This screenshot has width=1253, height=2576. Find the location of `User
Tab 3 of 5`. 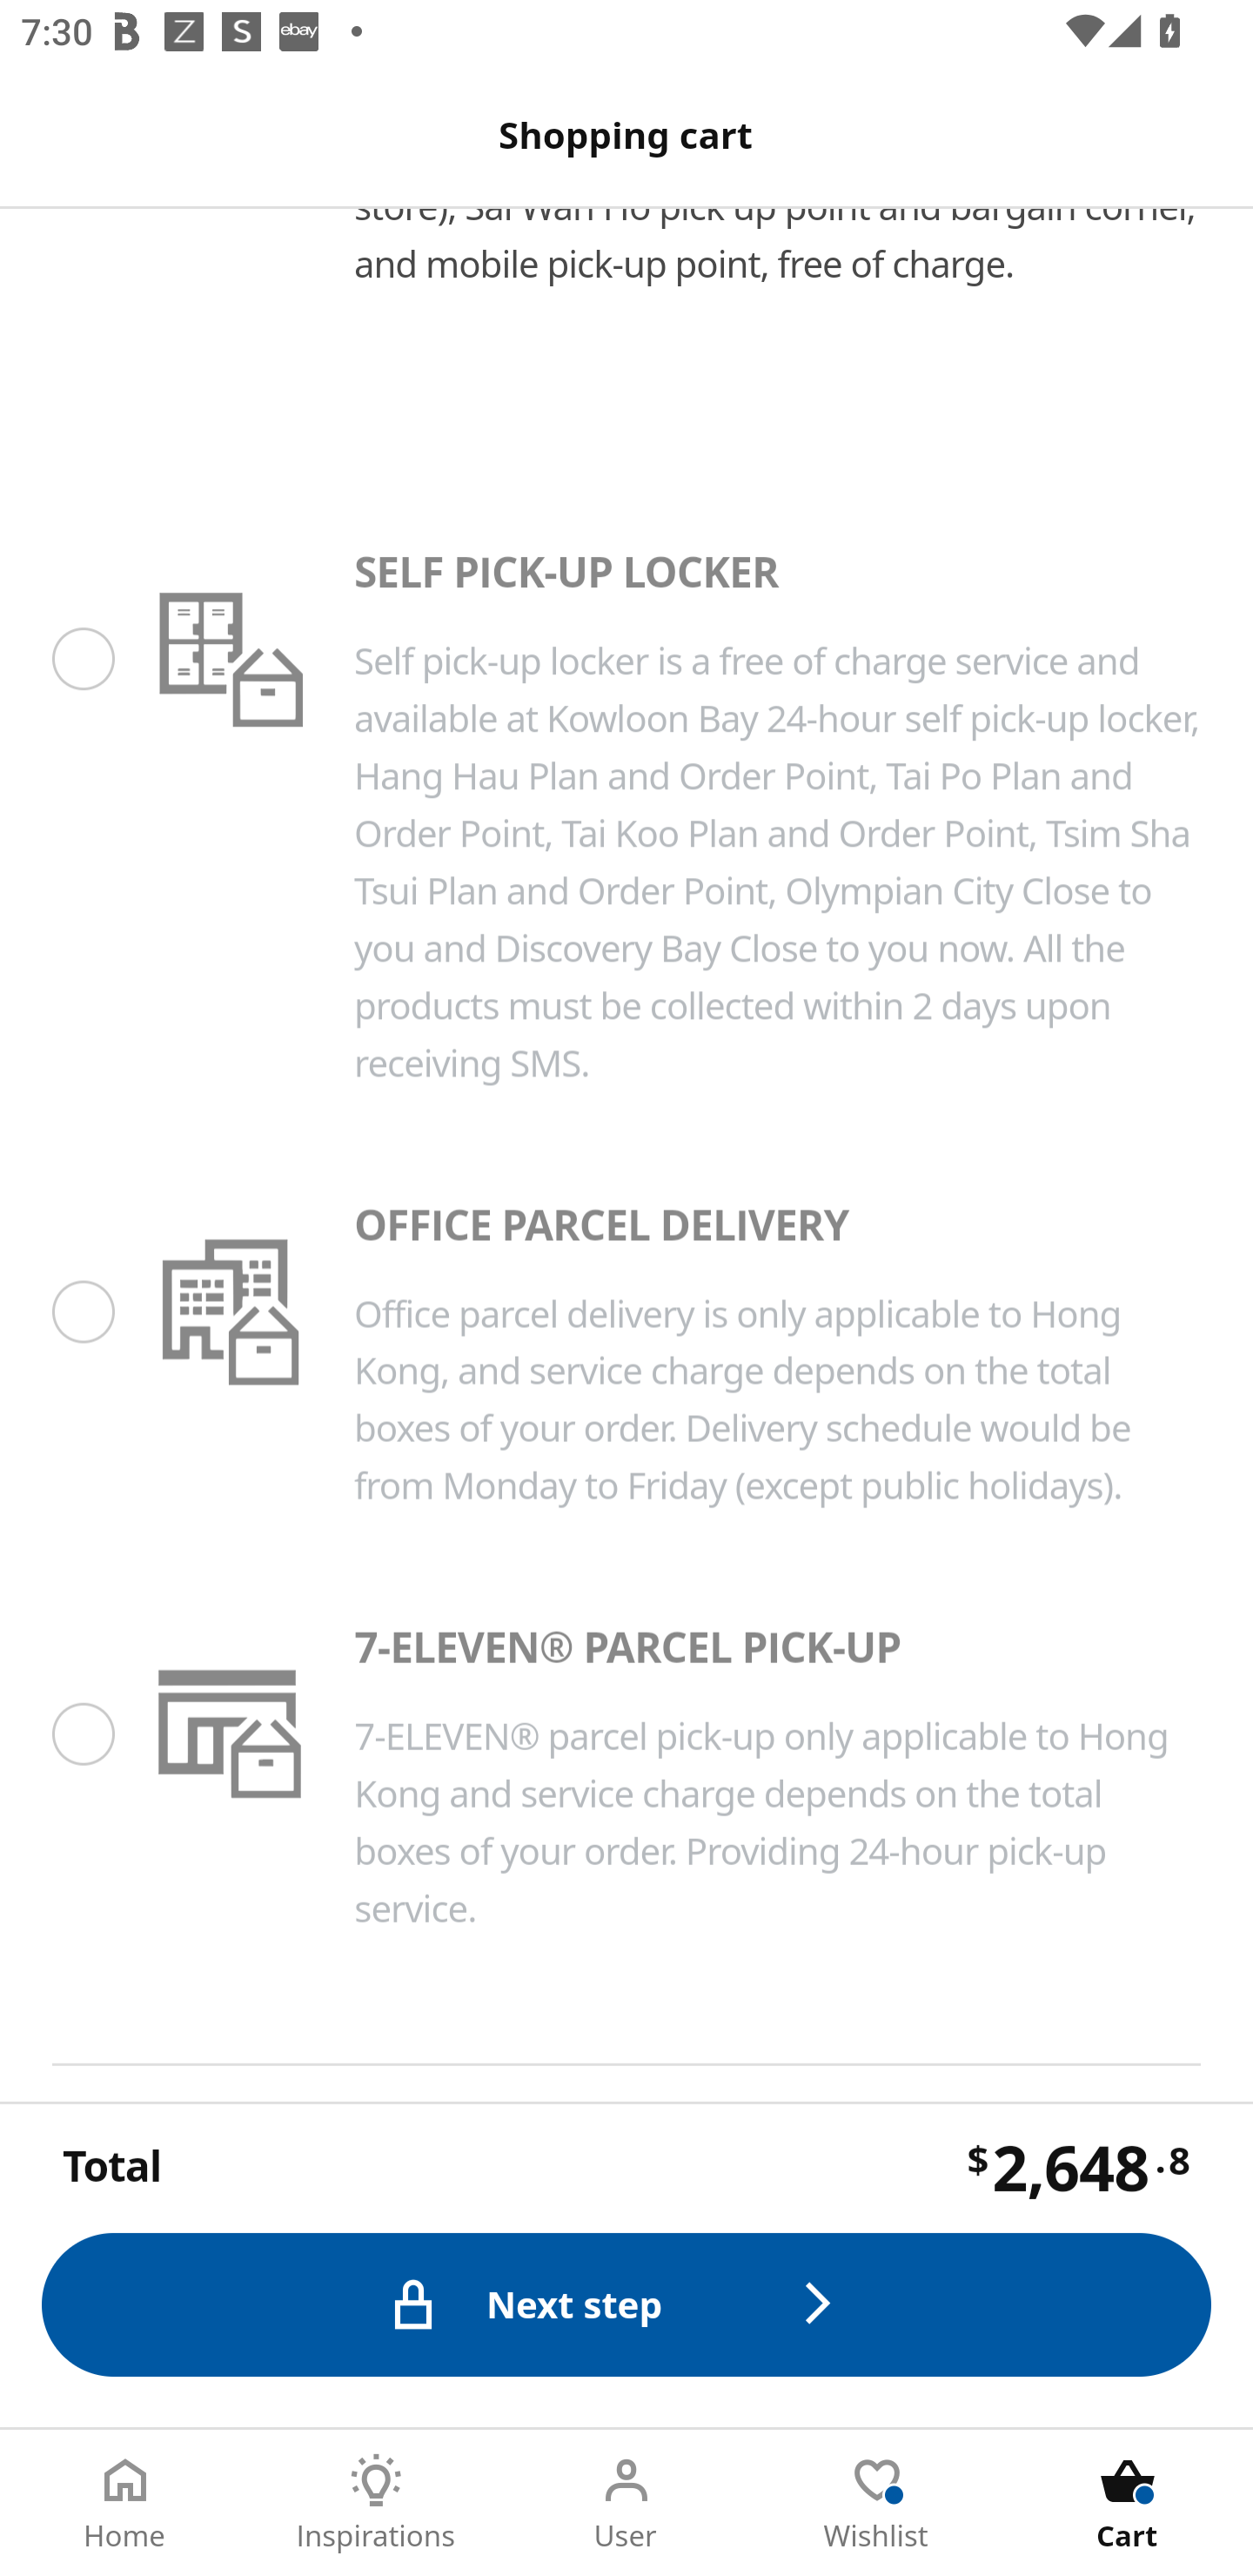

User
Tab 3 of 5 is located at coordinates (626, 2503).